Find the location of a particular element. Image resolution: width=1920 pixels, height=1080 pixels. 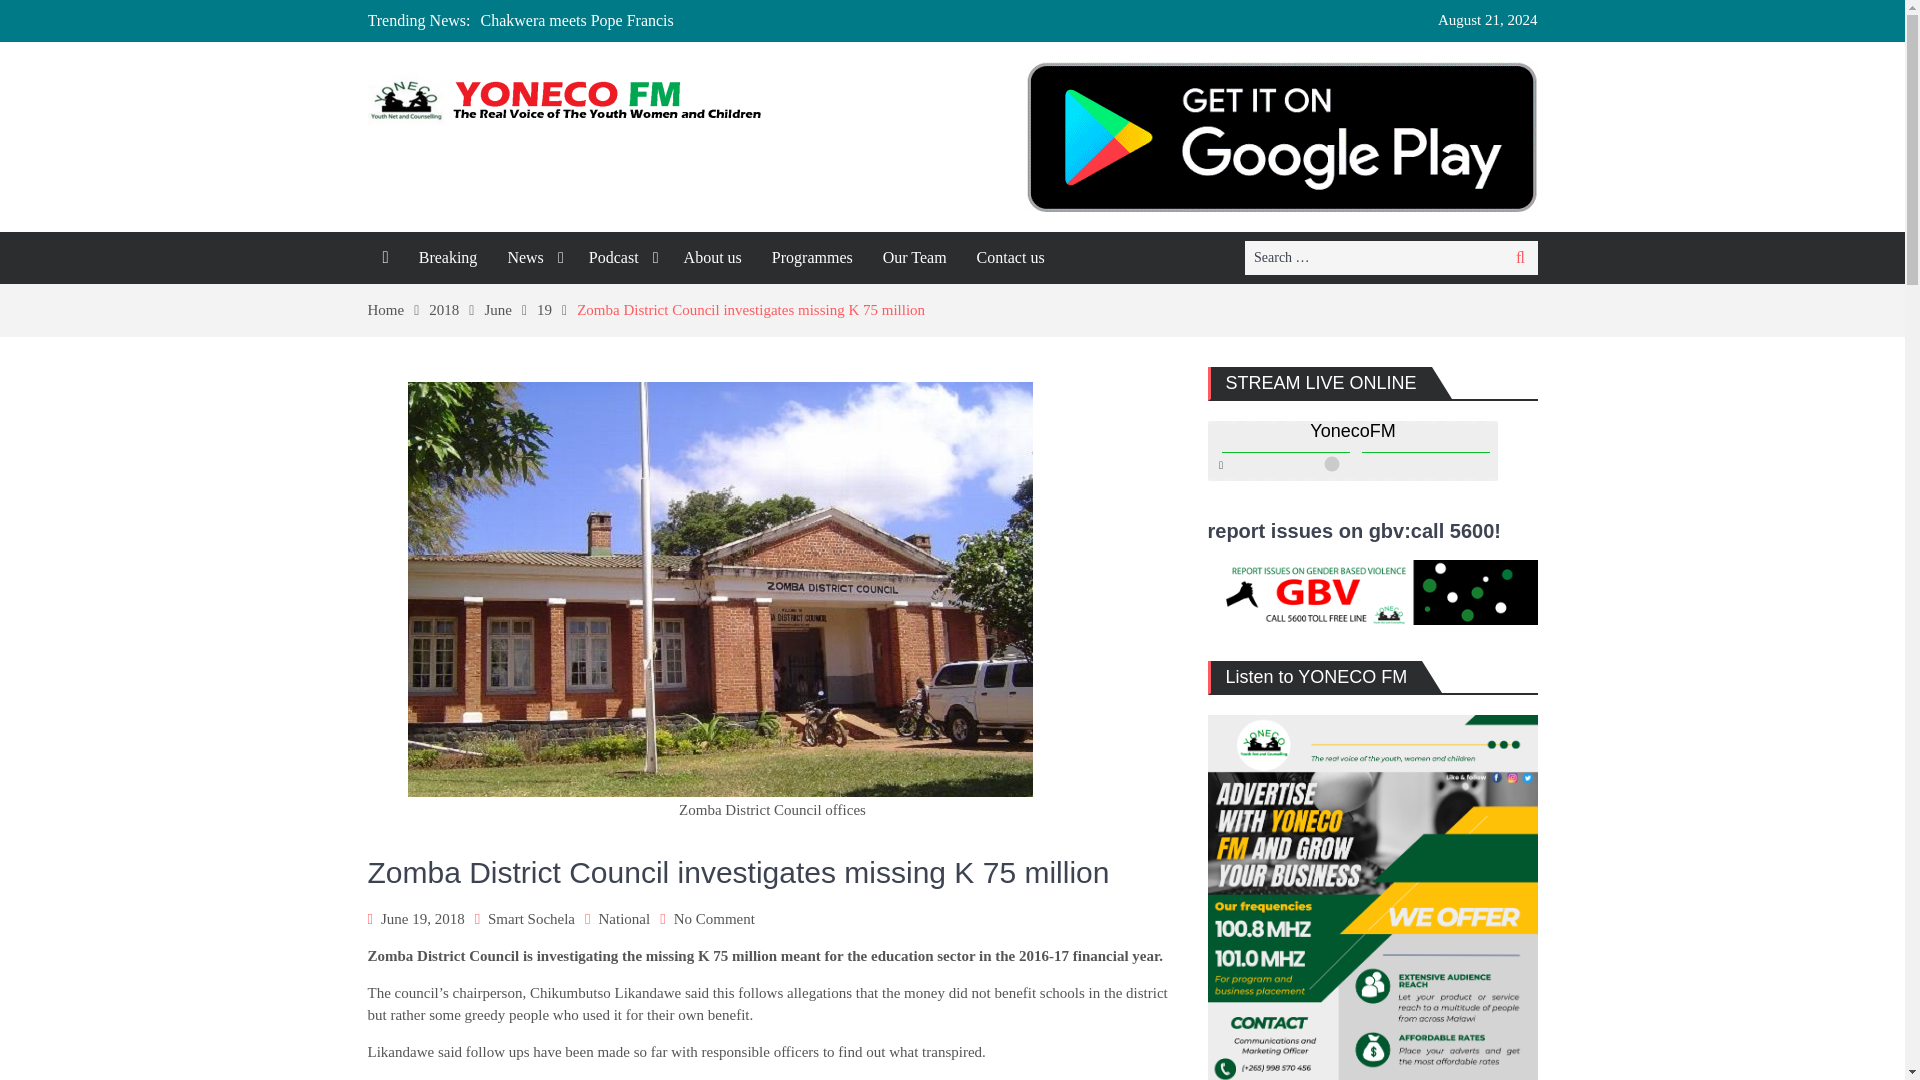

2018 is located at coordinates (456, 310).